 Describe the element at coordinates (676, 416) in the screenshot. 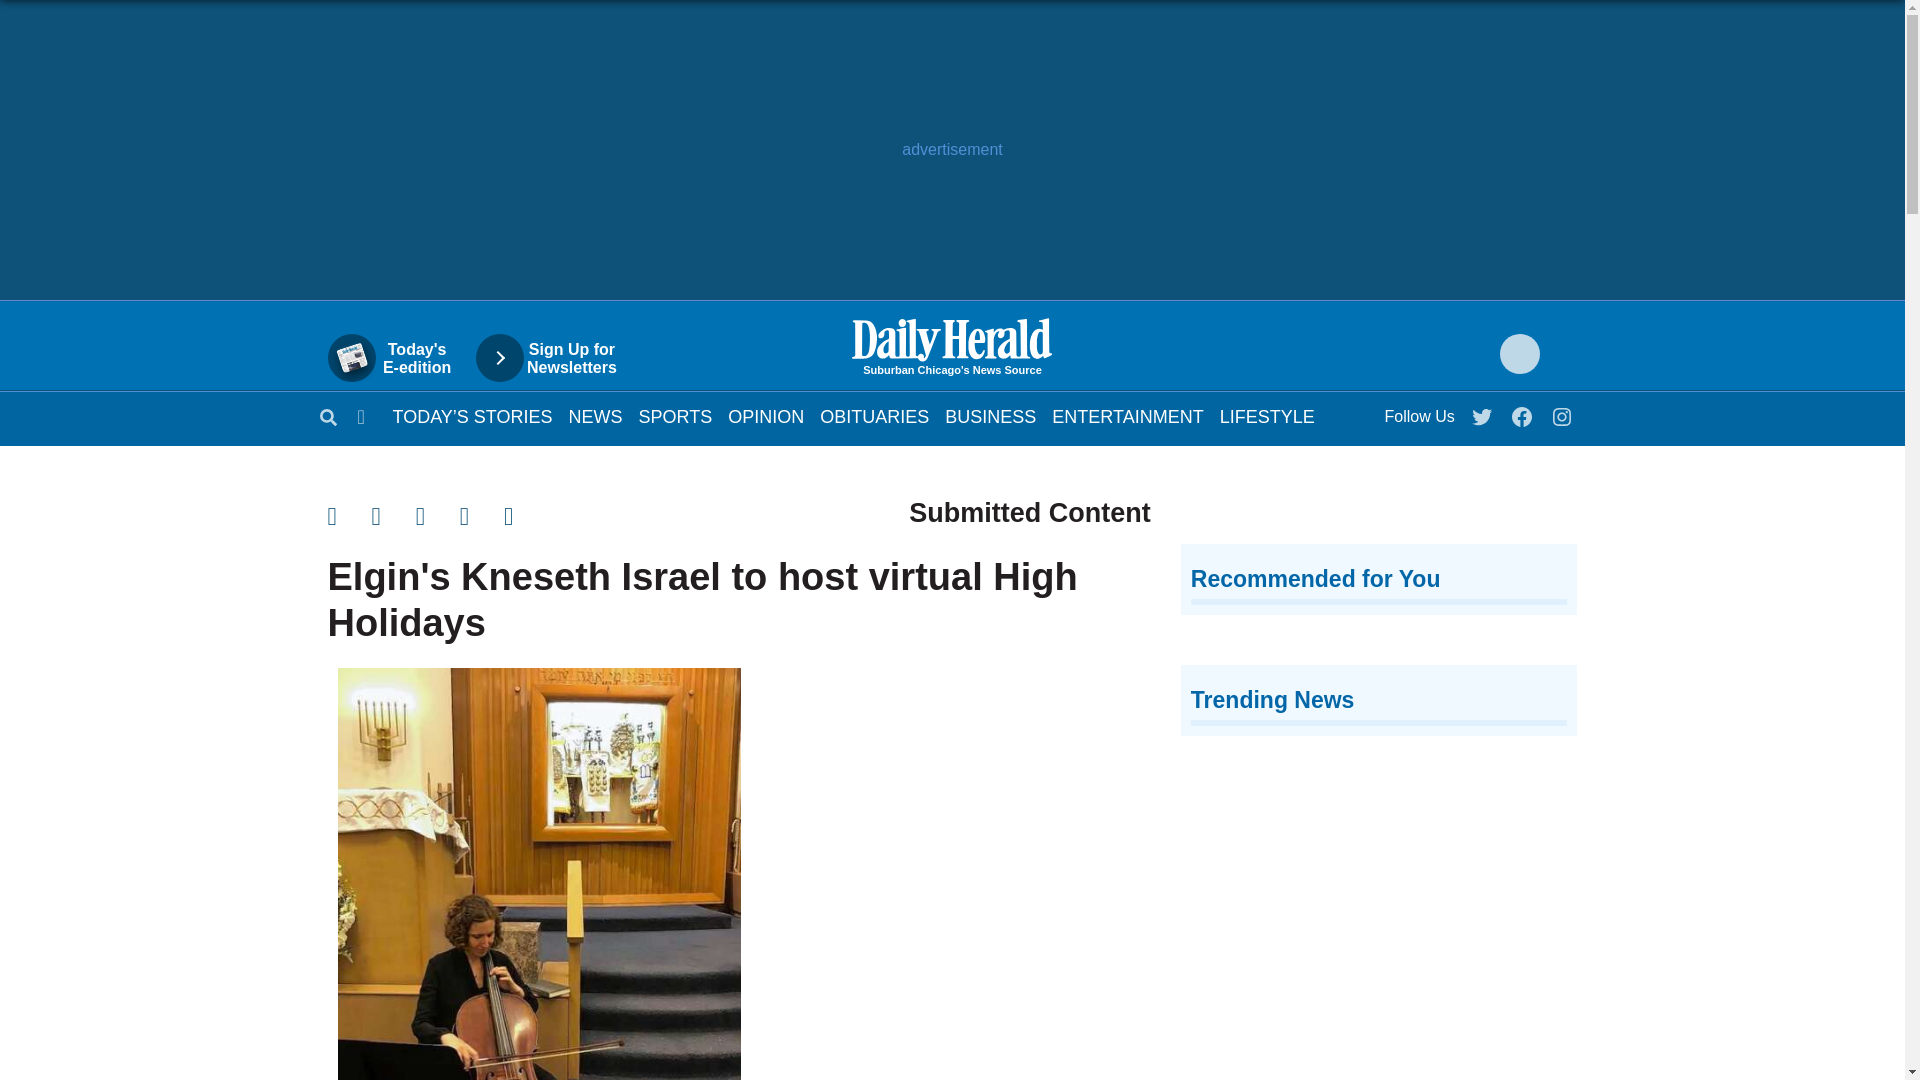

I see `SPORTS` at that location.